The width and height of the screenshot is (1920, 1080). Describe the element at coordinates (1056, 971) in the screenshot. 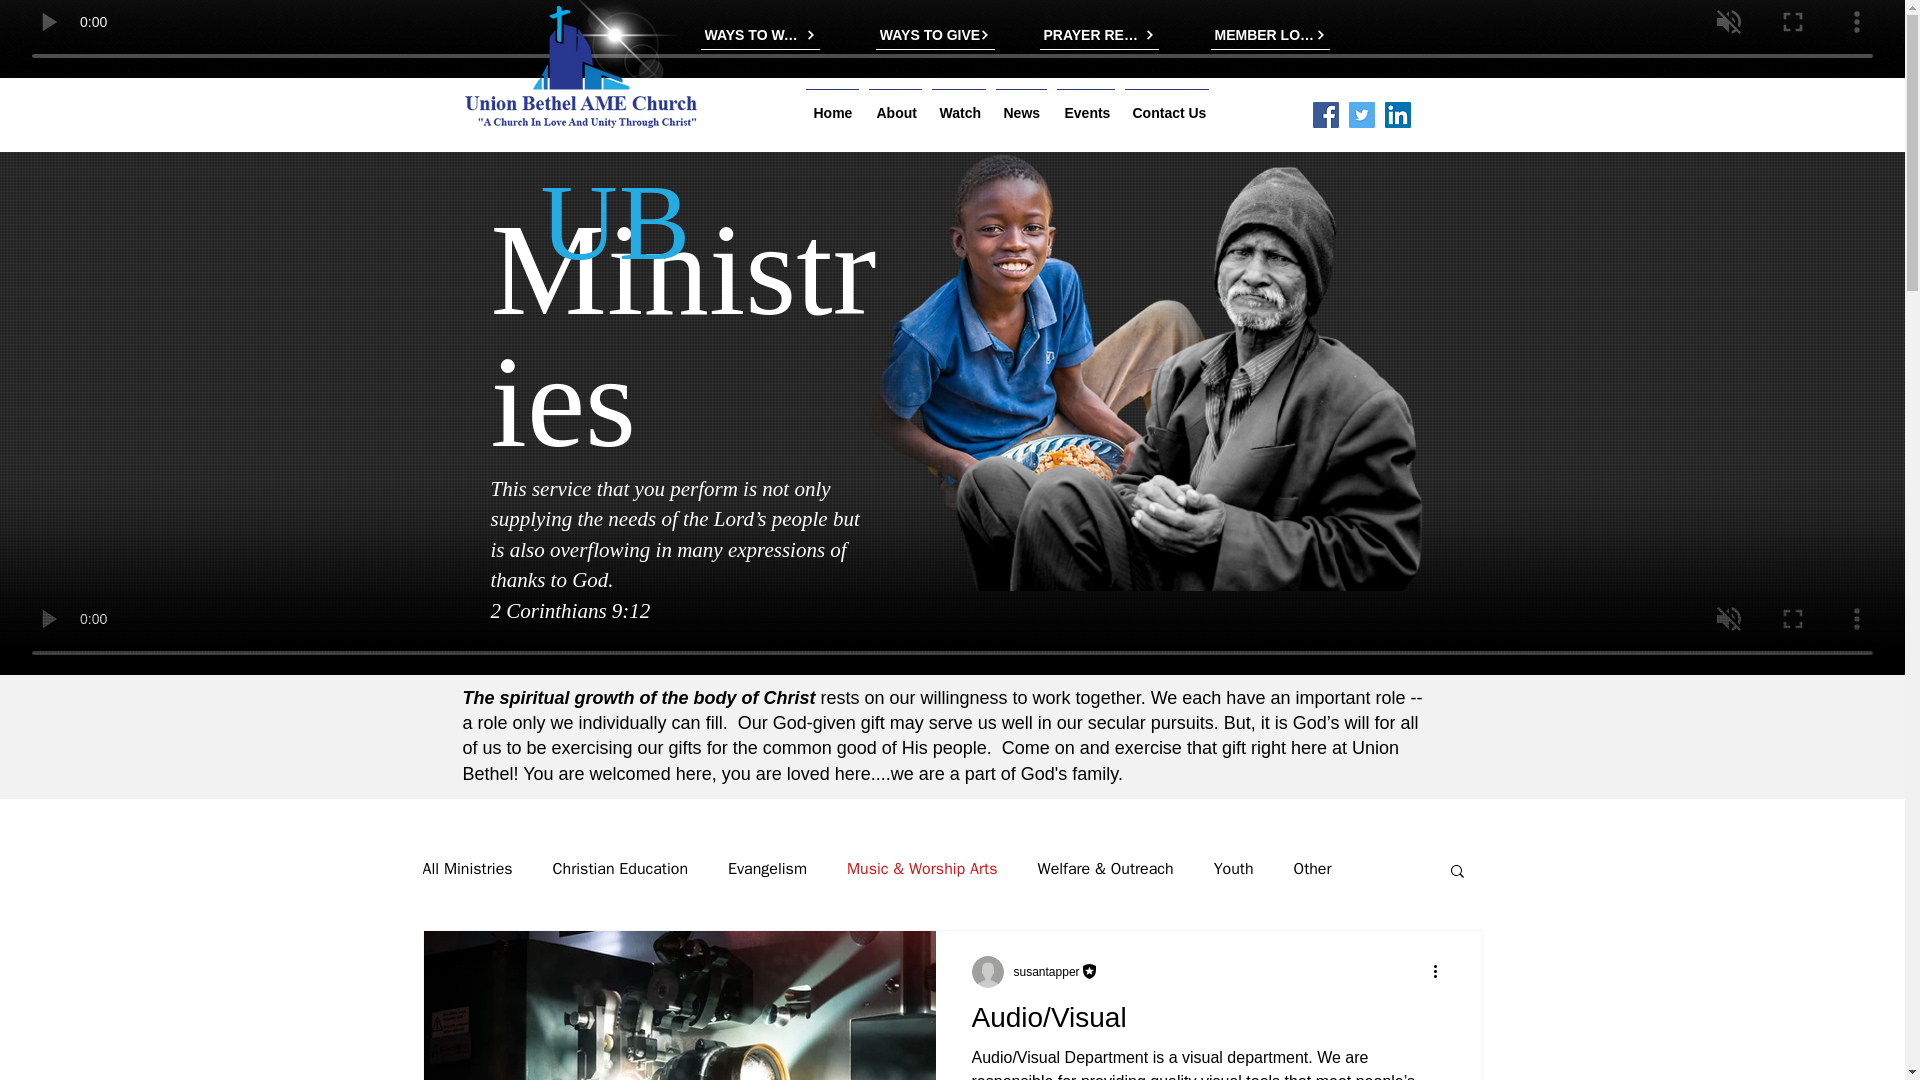

I see `susantapper` at that location.